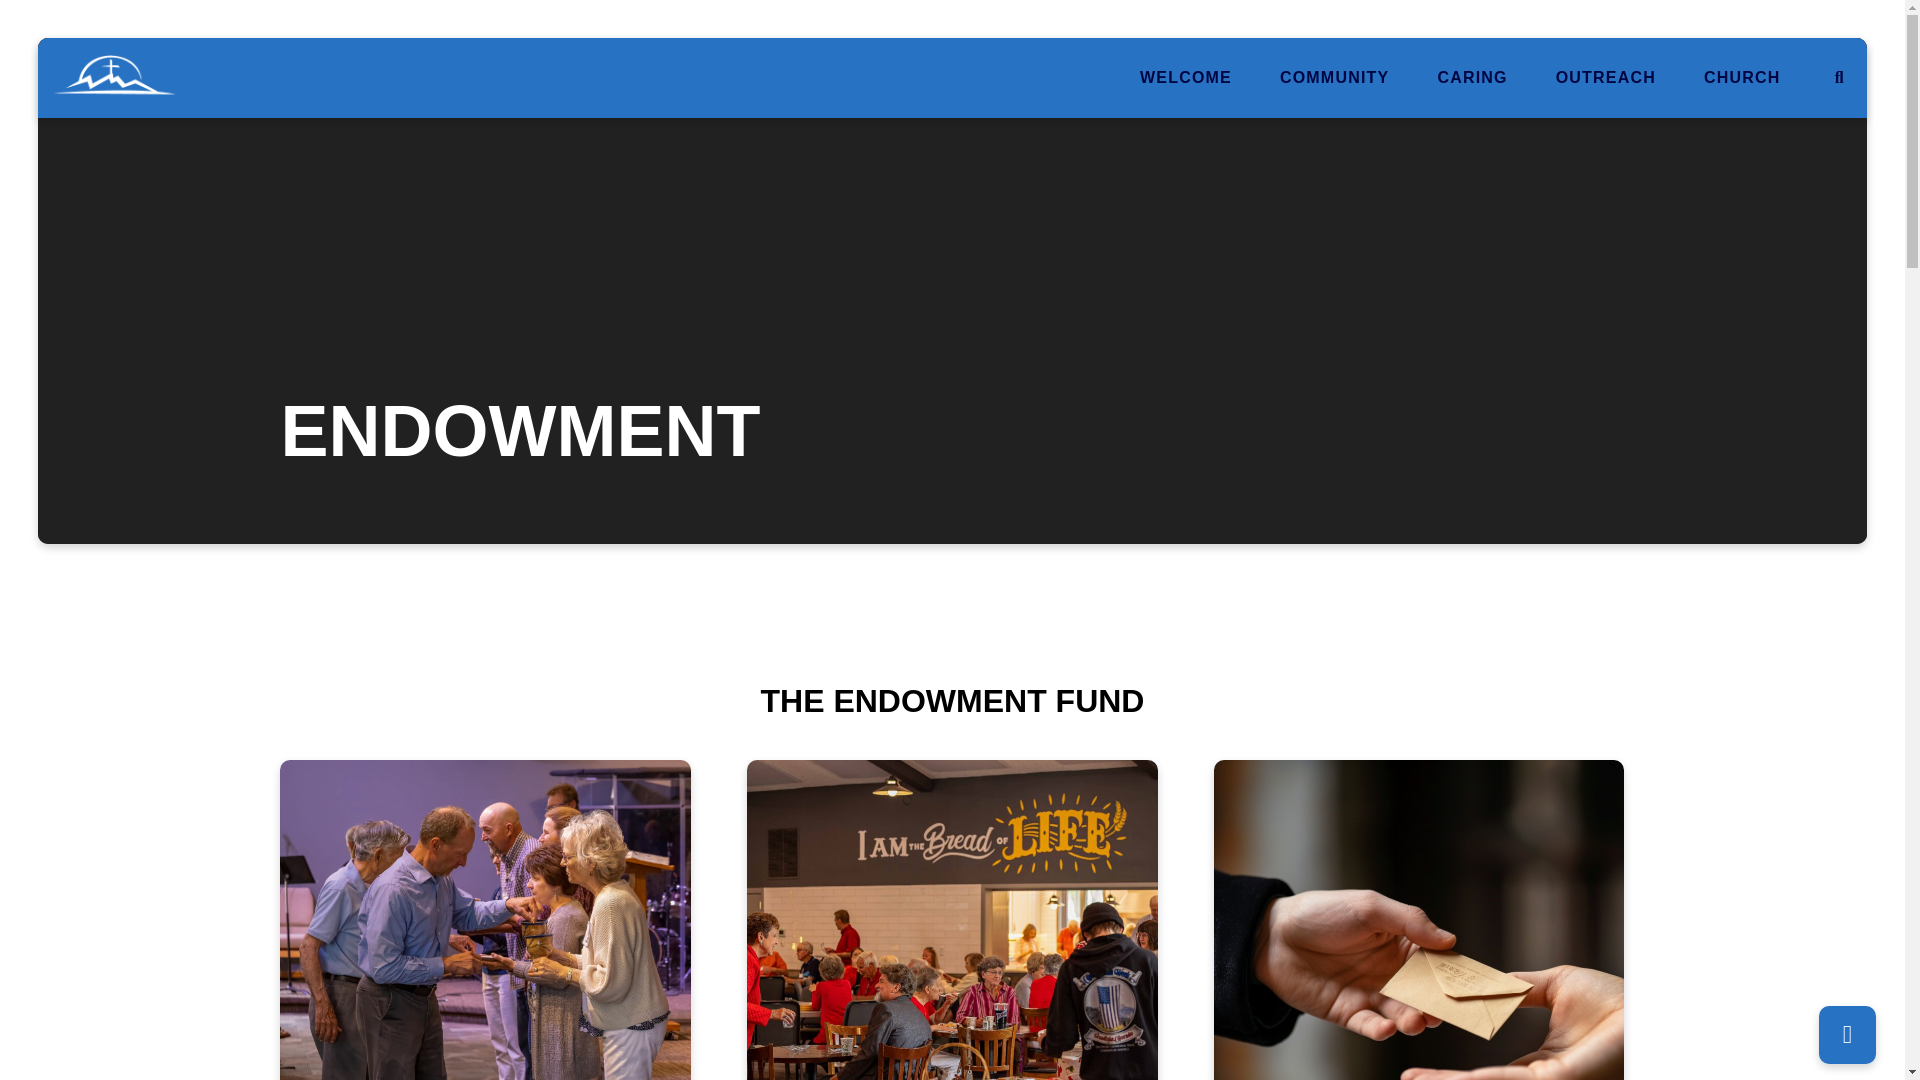  Describe the element at coordinates (1186, 78) in the screenshot. I see `WELCOME` at that location.